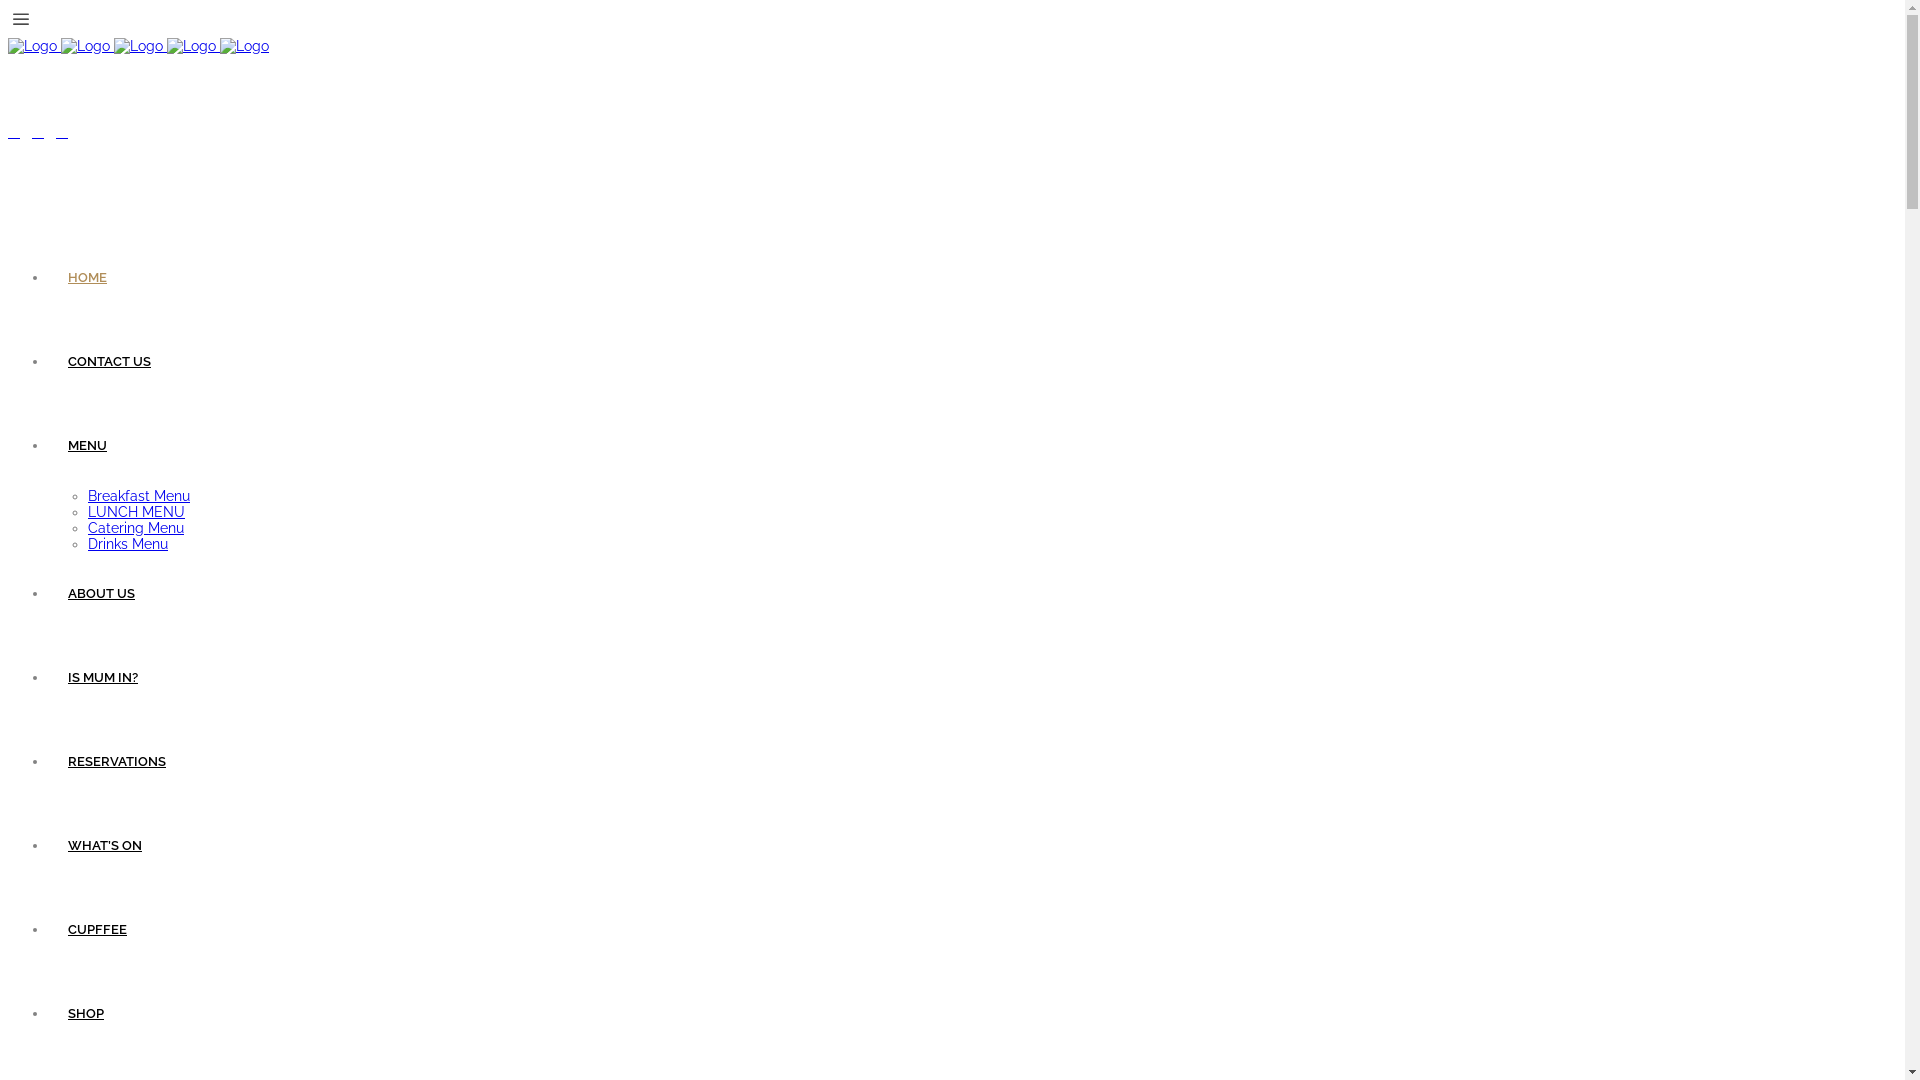 The width and height of the screenshot is (1920, 1080). Describe the element at coordinates (128, 544) in the screenshot. I see `Drinks Menu` at that location.